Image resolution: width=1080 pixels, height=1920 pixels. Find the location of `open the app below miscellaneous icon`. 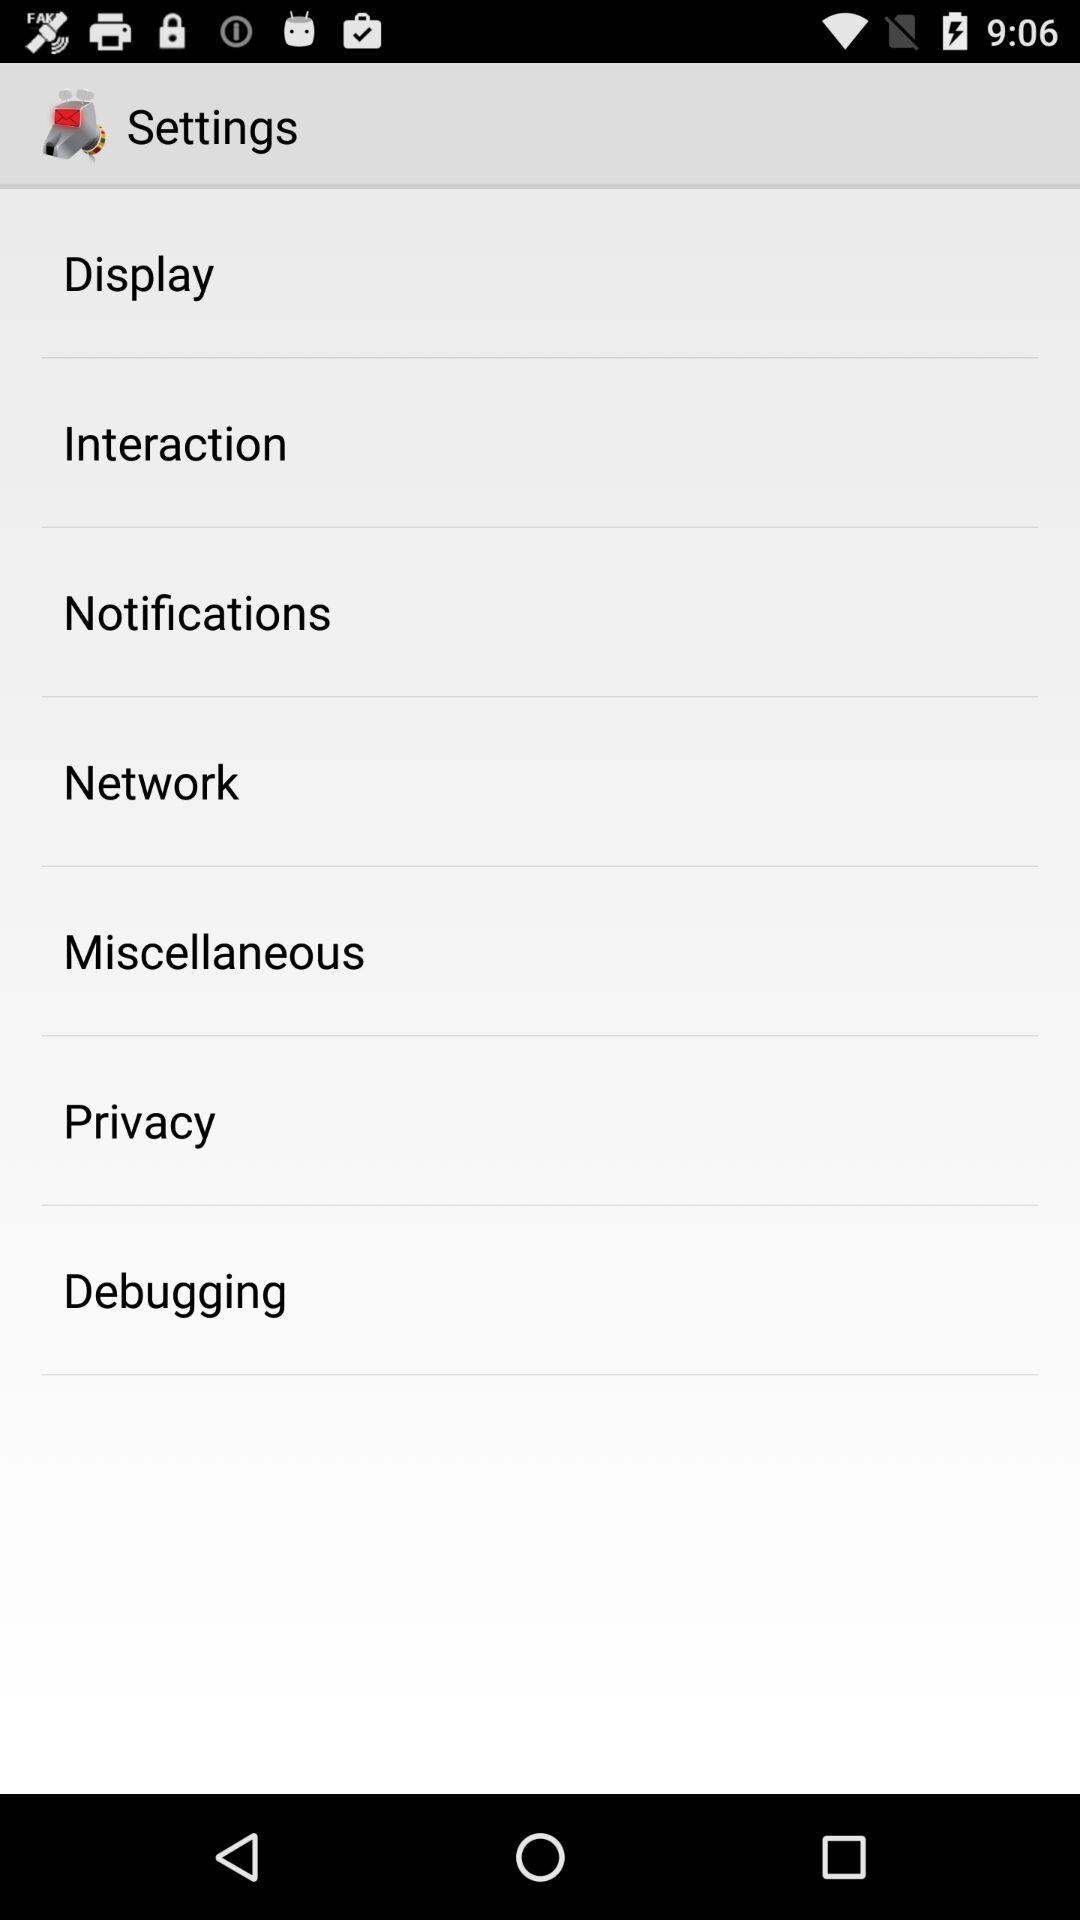

open the app below miscellaneous icon is located at coordinates (140, 1120).